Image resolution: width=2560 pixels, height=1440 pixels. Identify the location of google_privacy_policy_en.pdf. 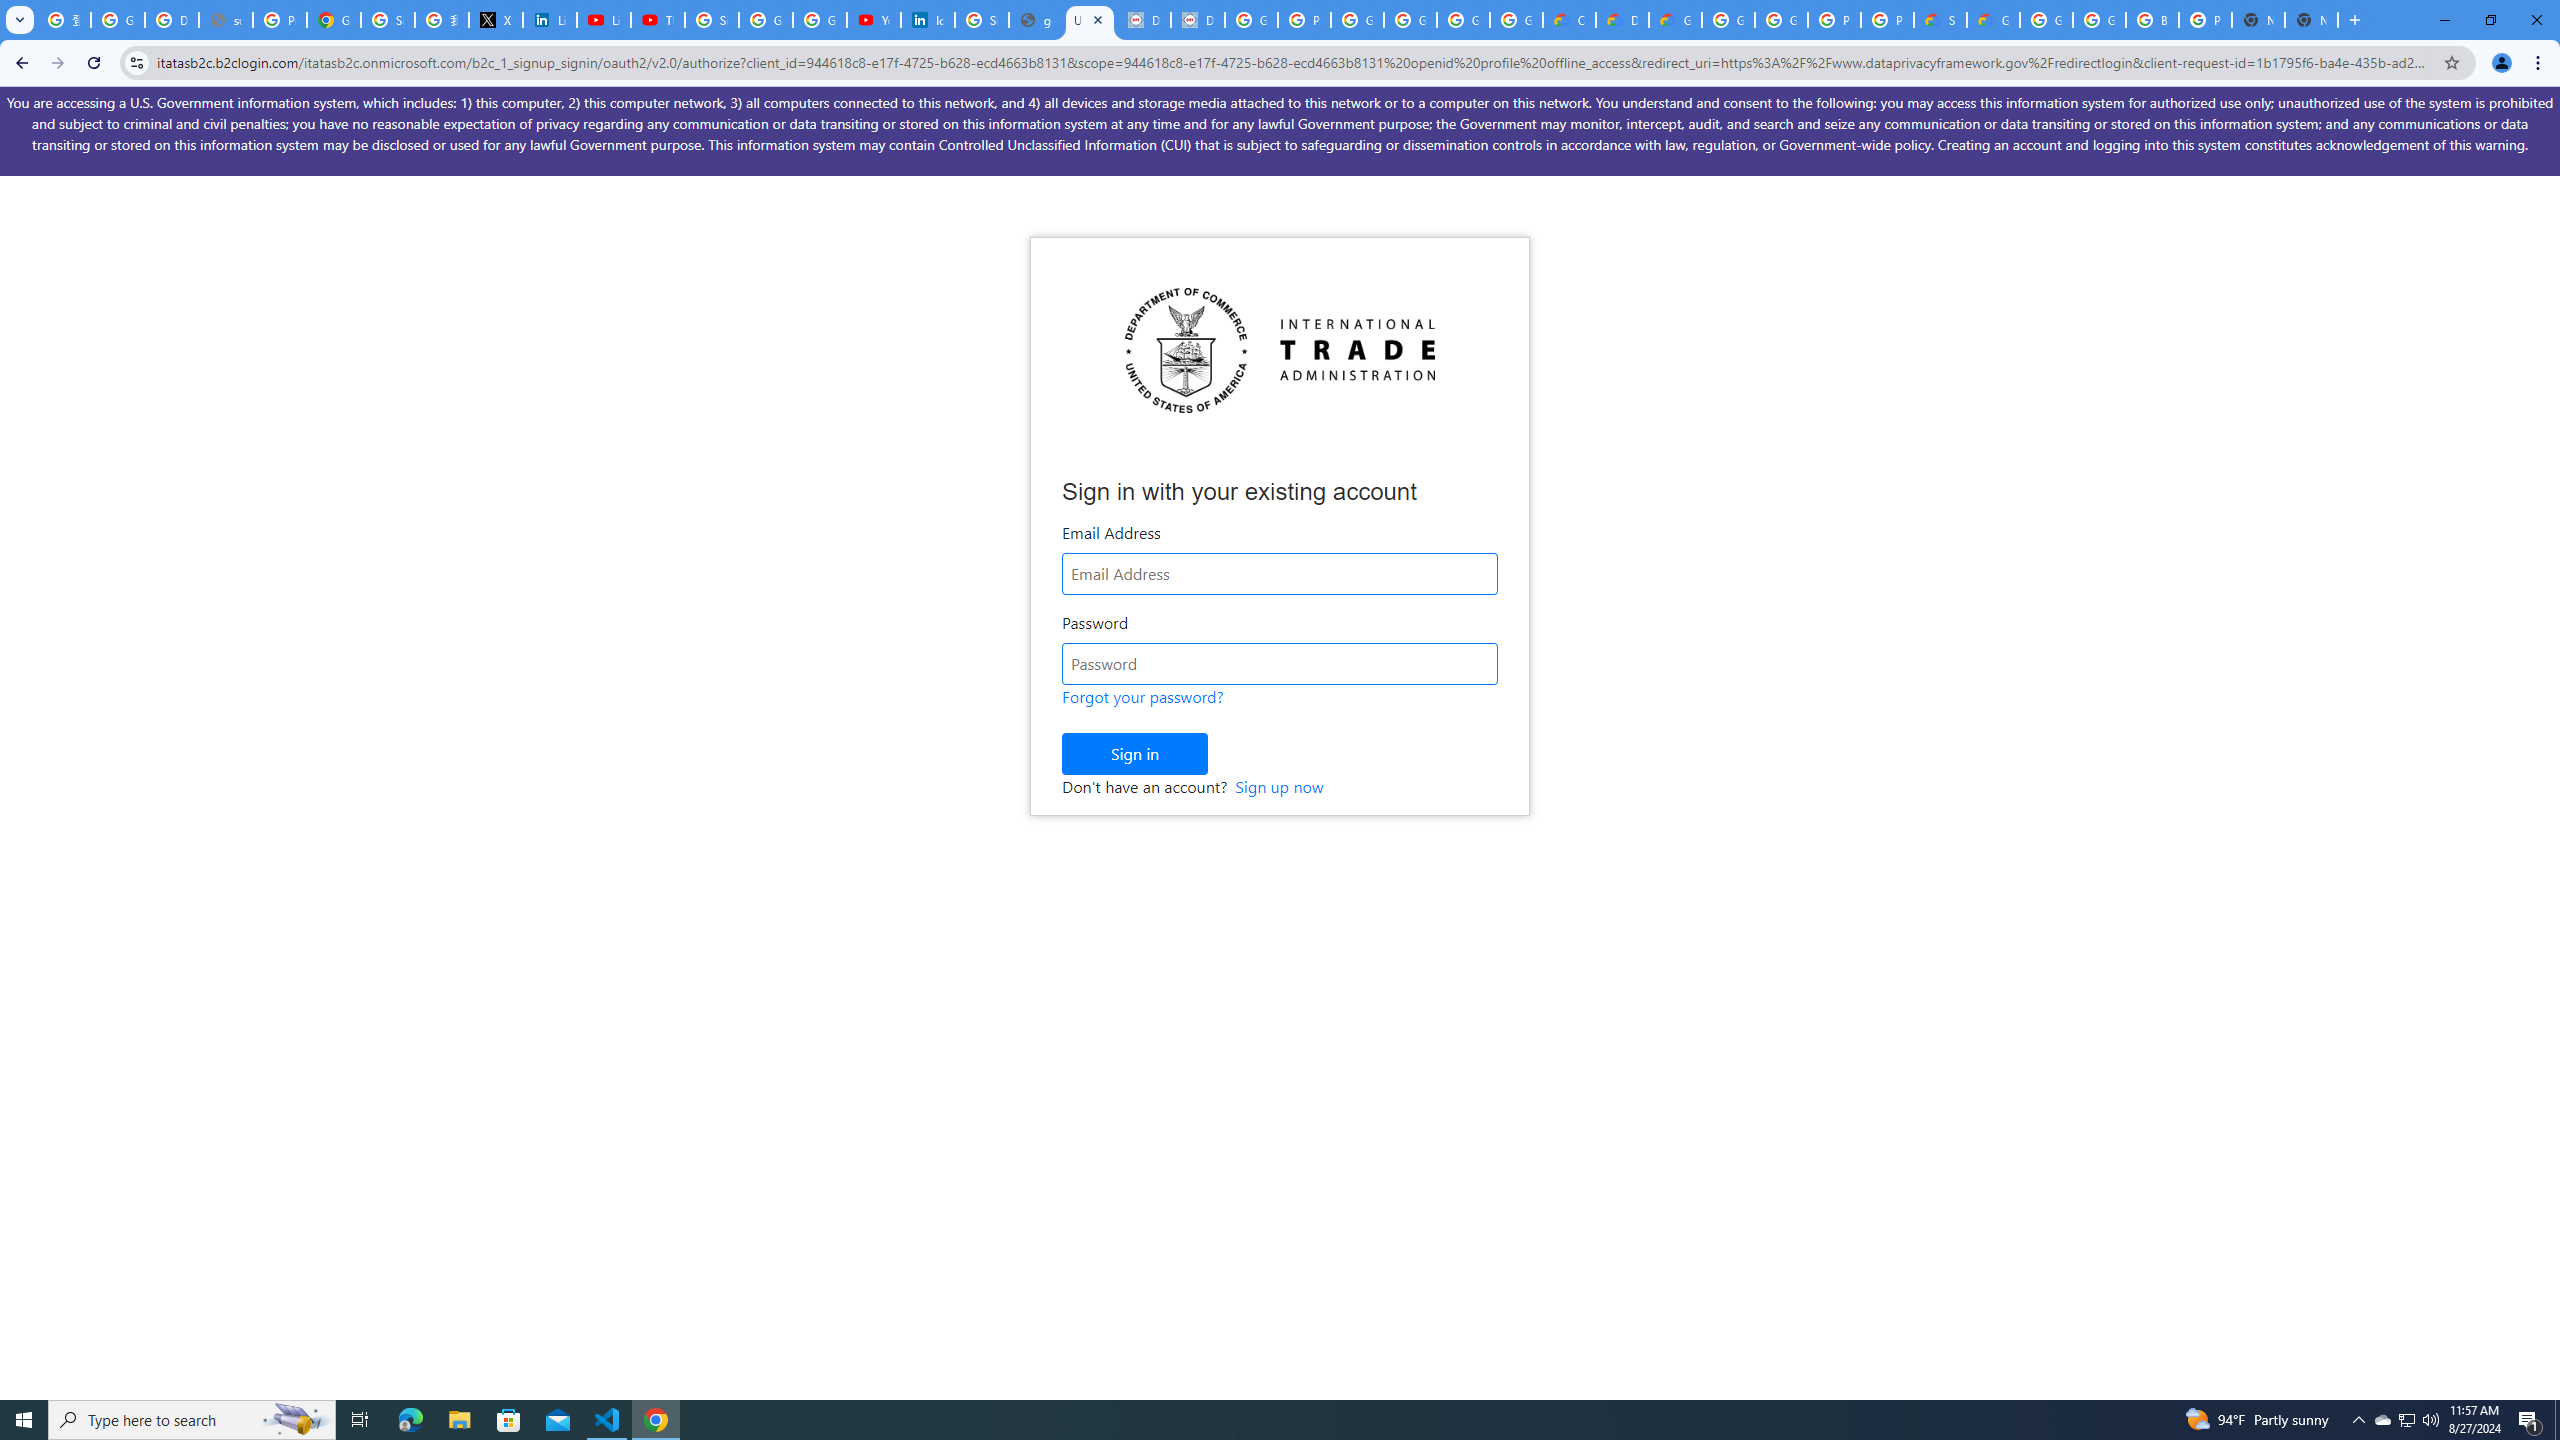
(1036, 20).